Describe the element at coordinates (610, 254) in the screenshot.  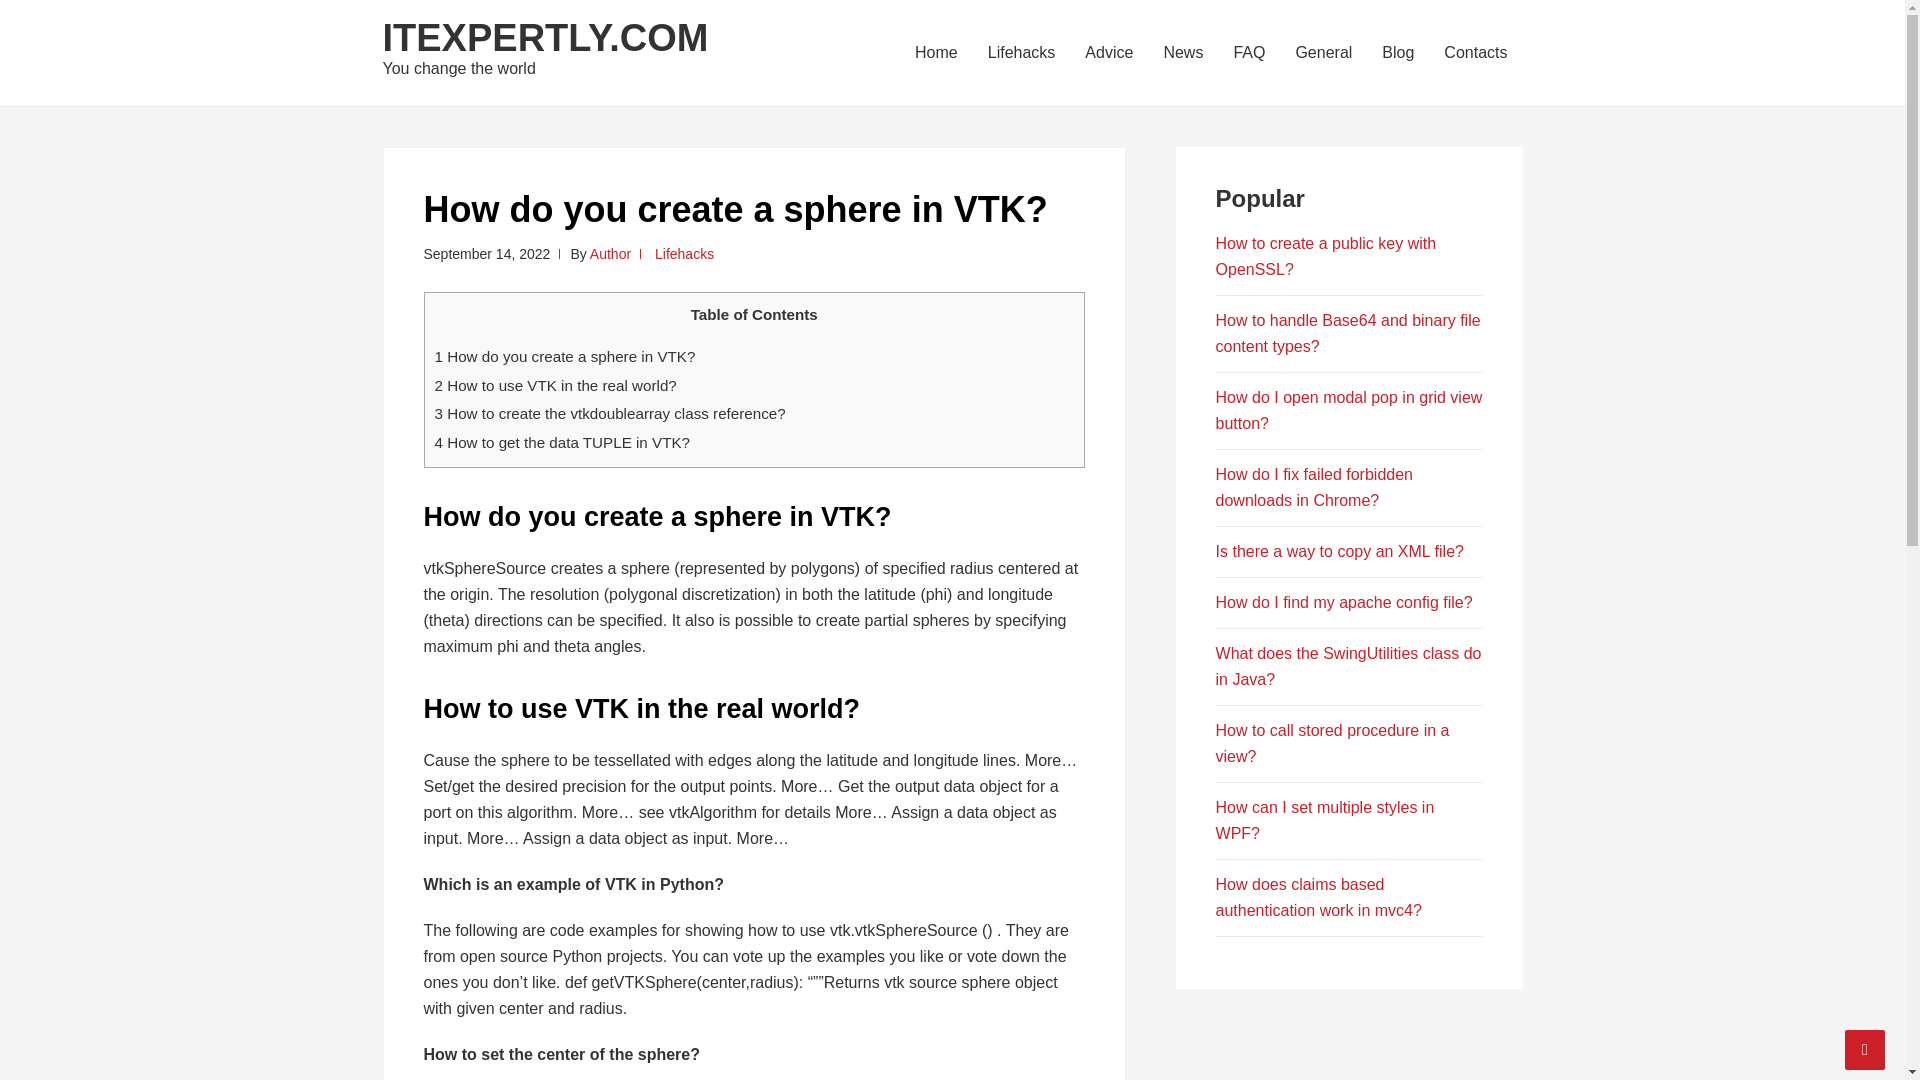
I see `Author` at that location.